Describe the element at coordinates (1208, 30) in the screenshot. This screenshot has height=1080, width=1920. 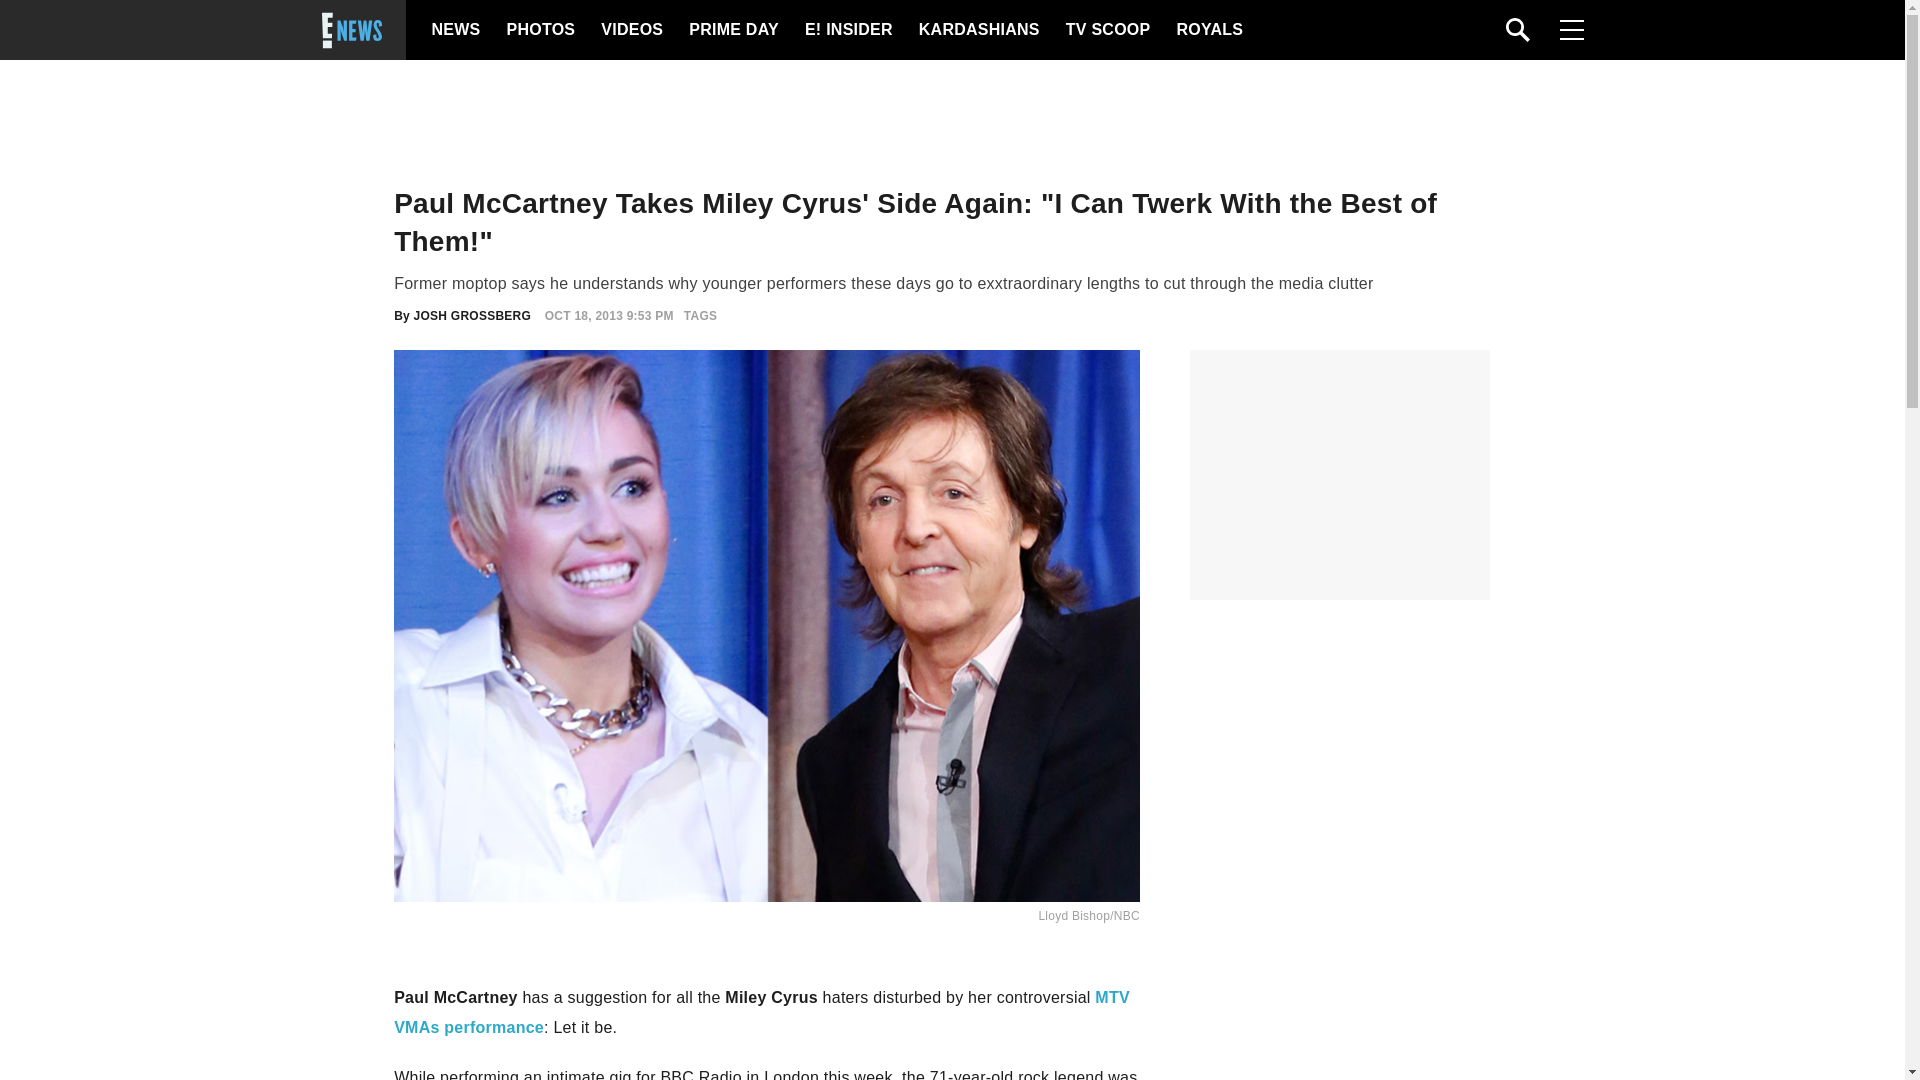
I see `ROYALS` at that location.